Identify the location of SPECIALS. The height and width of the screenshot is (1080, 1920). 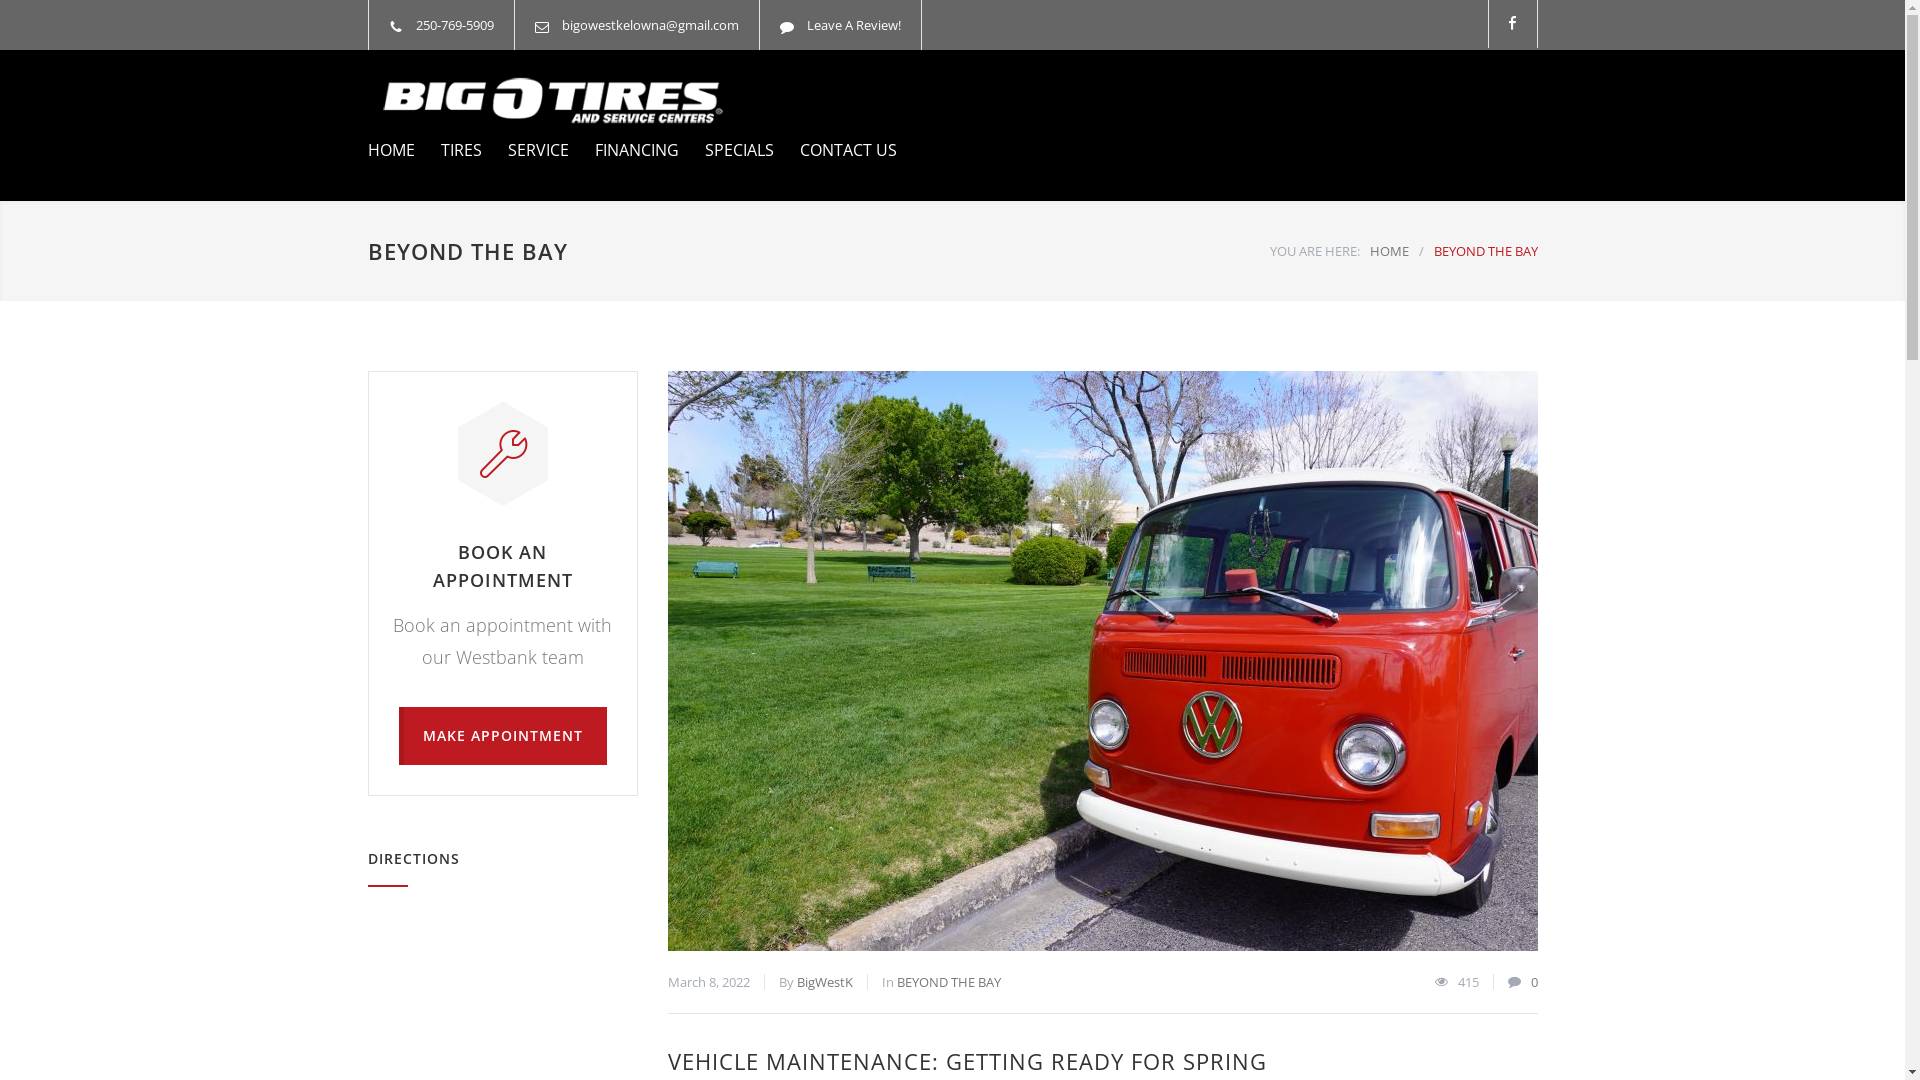
(726, 150).